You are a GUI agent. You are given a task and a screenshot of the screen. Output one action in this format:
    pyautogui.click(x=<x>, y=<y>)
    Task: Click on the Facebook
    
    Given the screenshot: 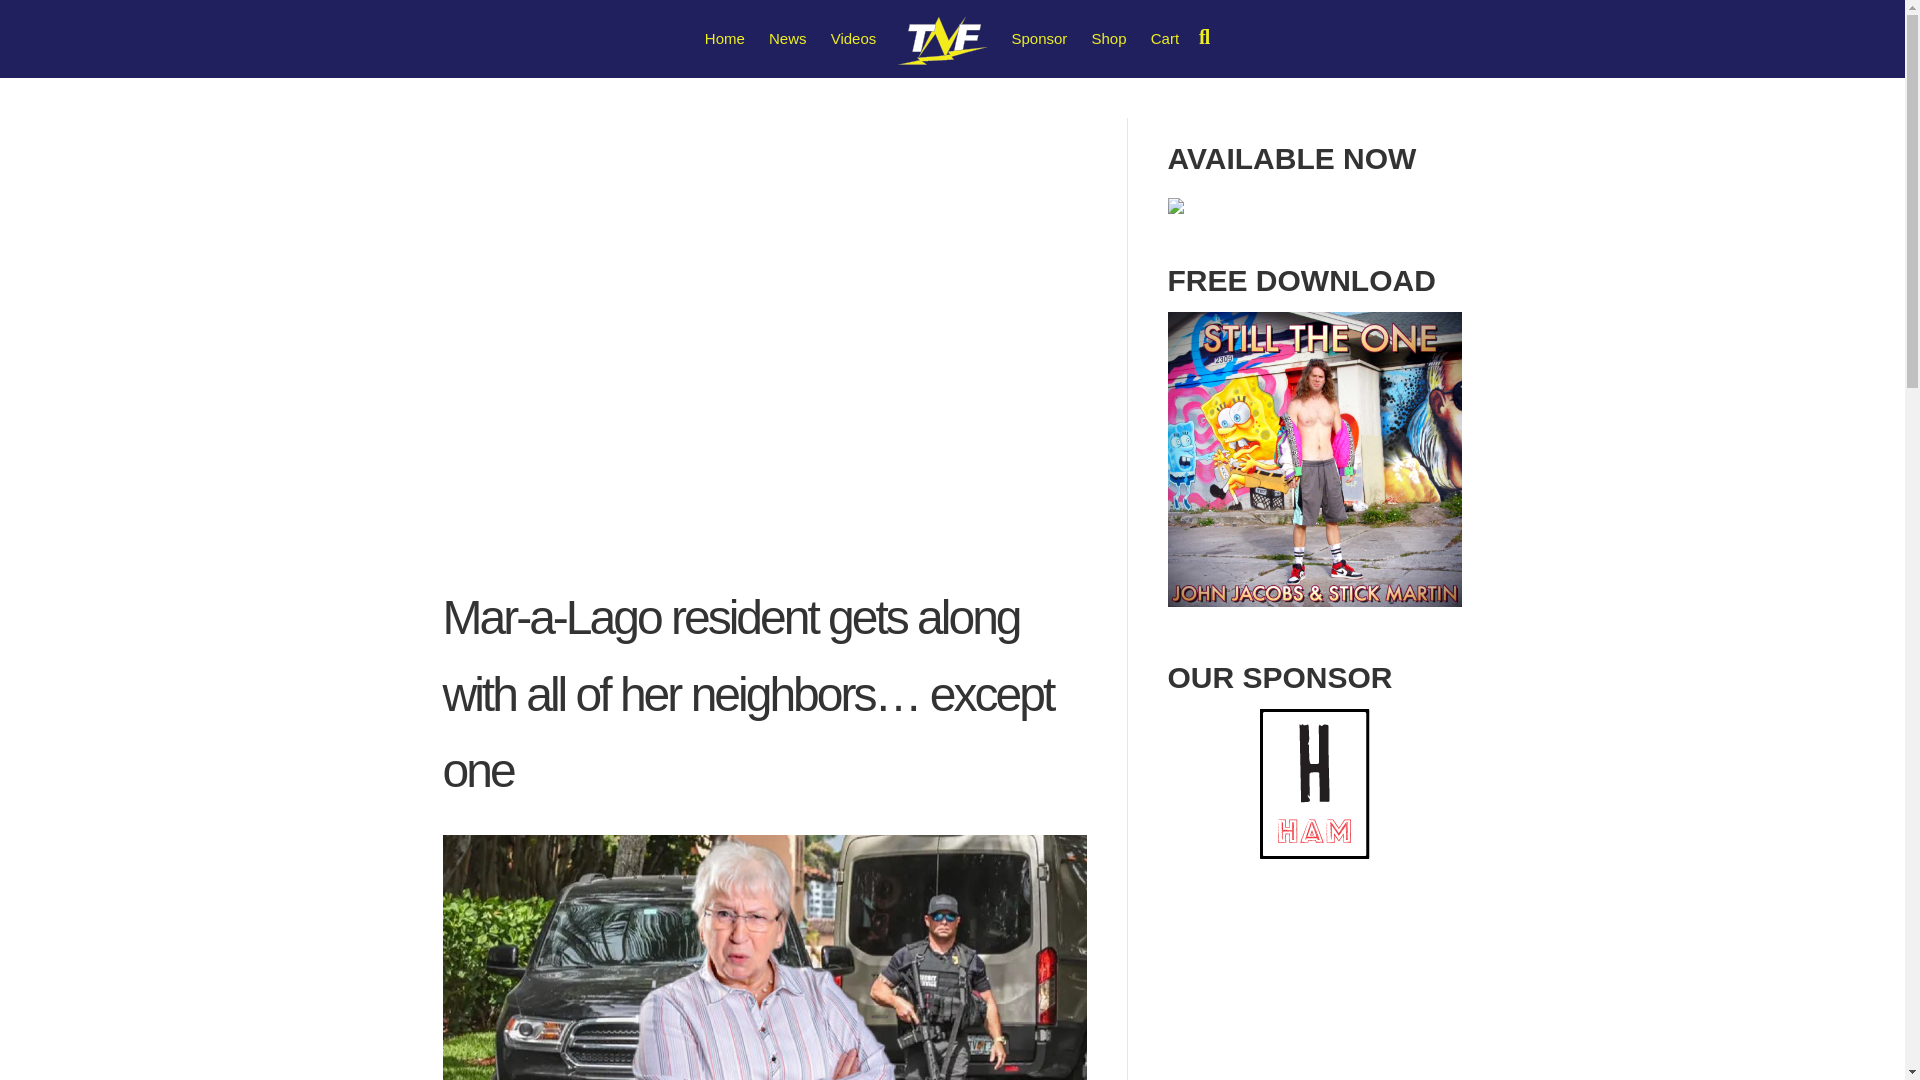 What is the action you would take?
    pyautogui.click(x=1191, y=1056)
    